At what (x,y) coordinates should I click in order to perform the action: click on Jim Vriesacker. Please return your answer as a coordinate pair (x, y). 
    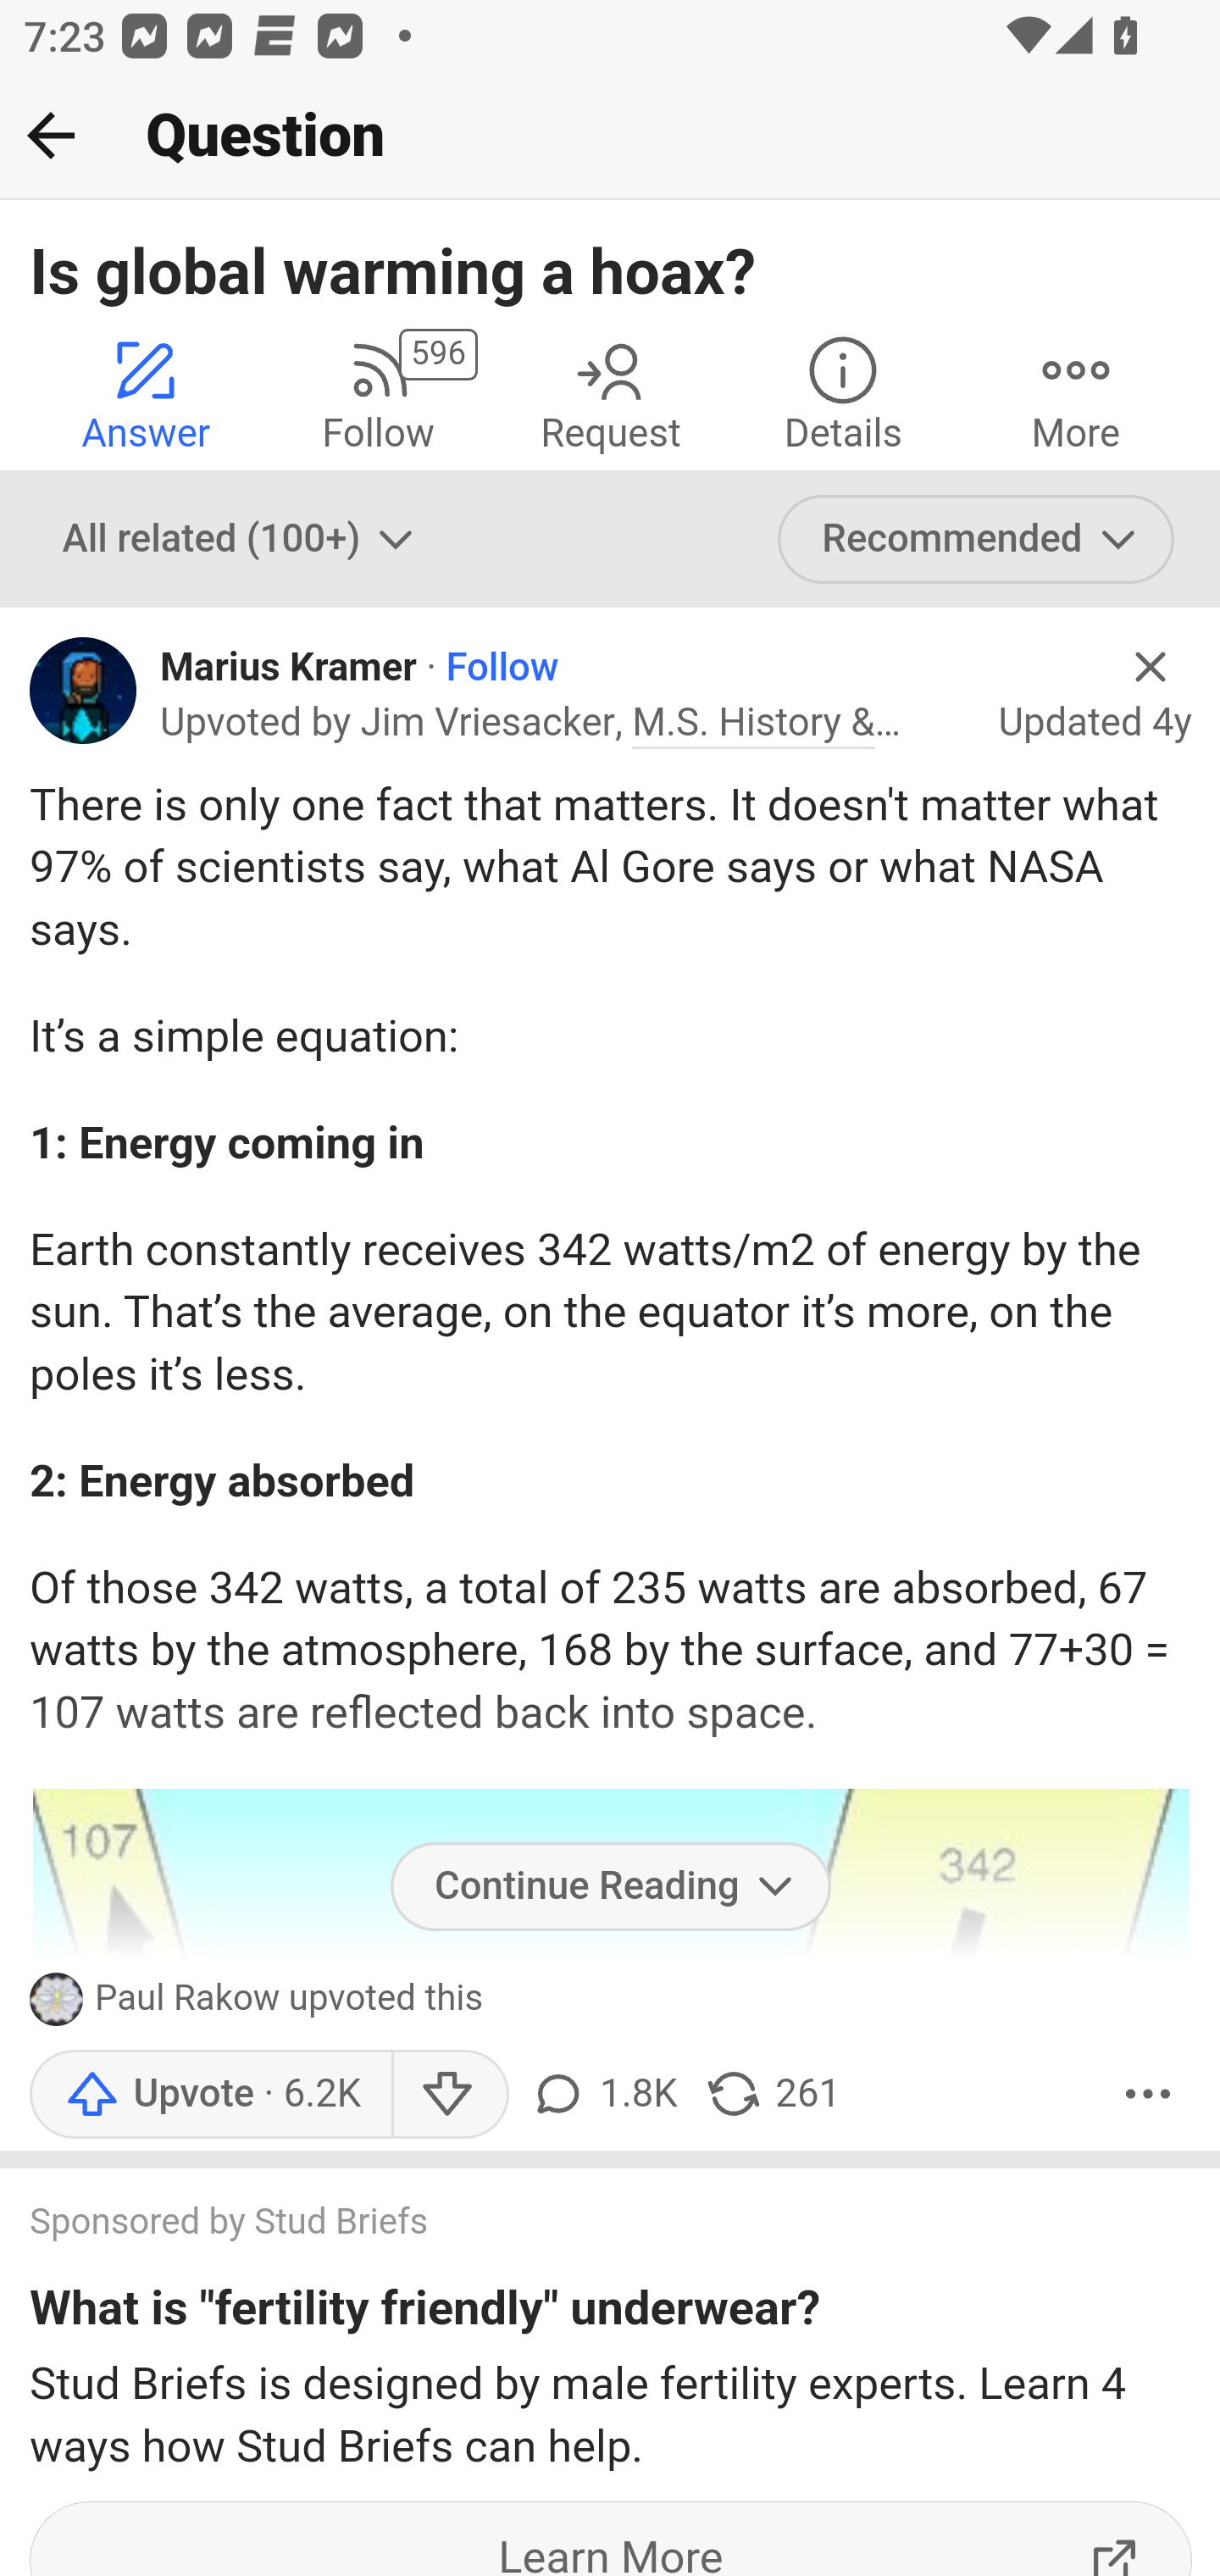
    Looking at the image, I should click on (488, 724).